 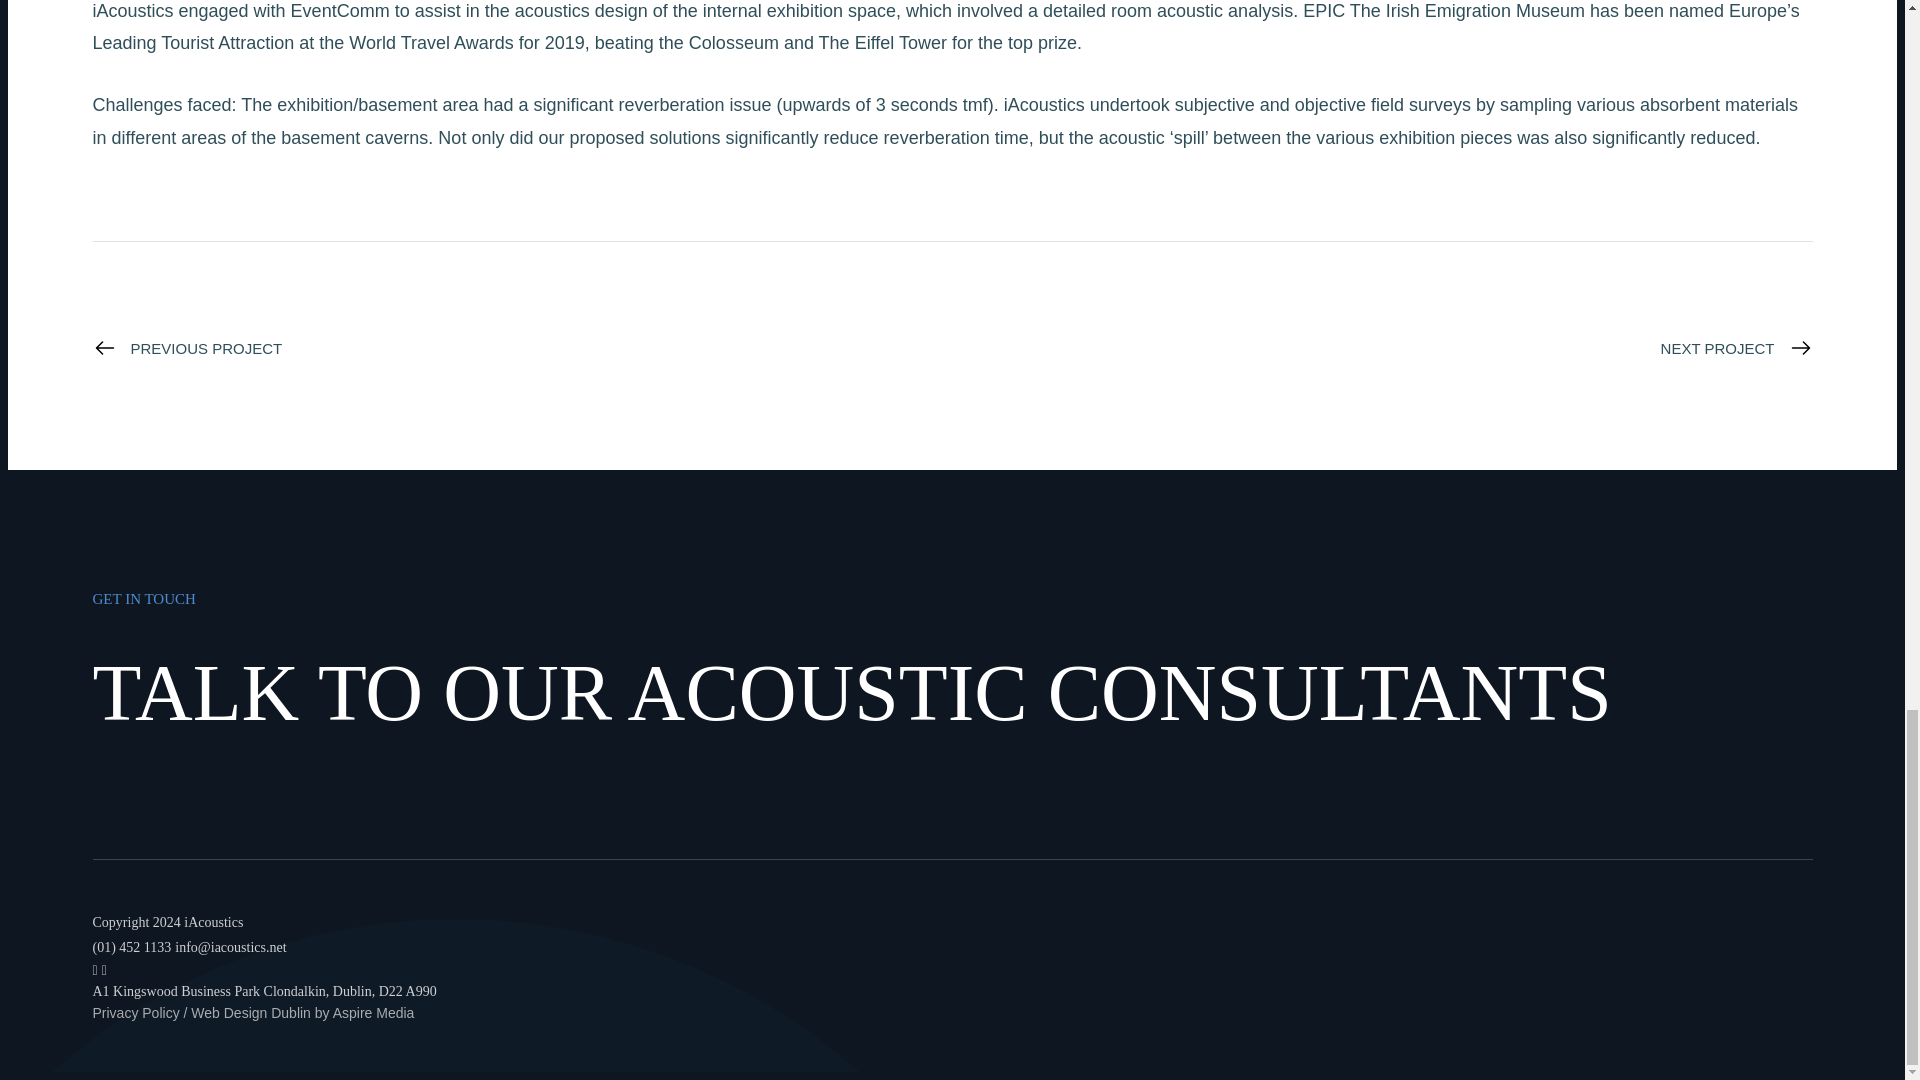 What do you see at coordinates (187, 347) in the screenshot?
I see `PREVIOUS PROJECT` at bounding box center [187, 347].